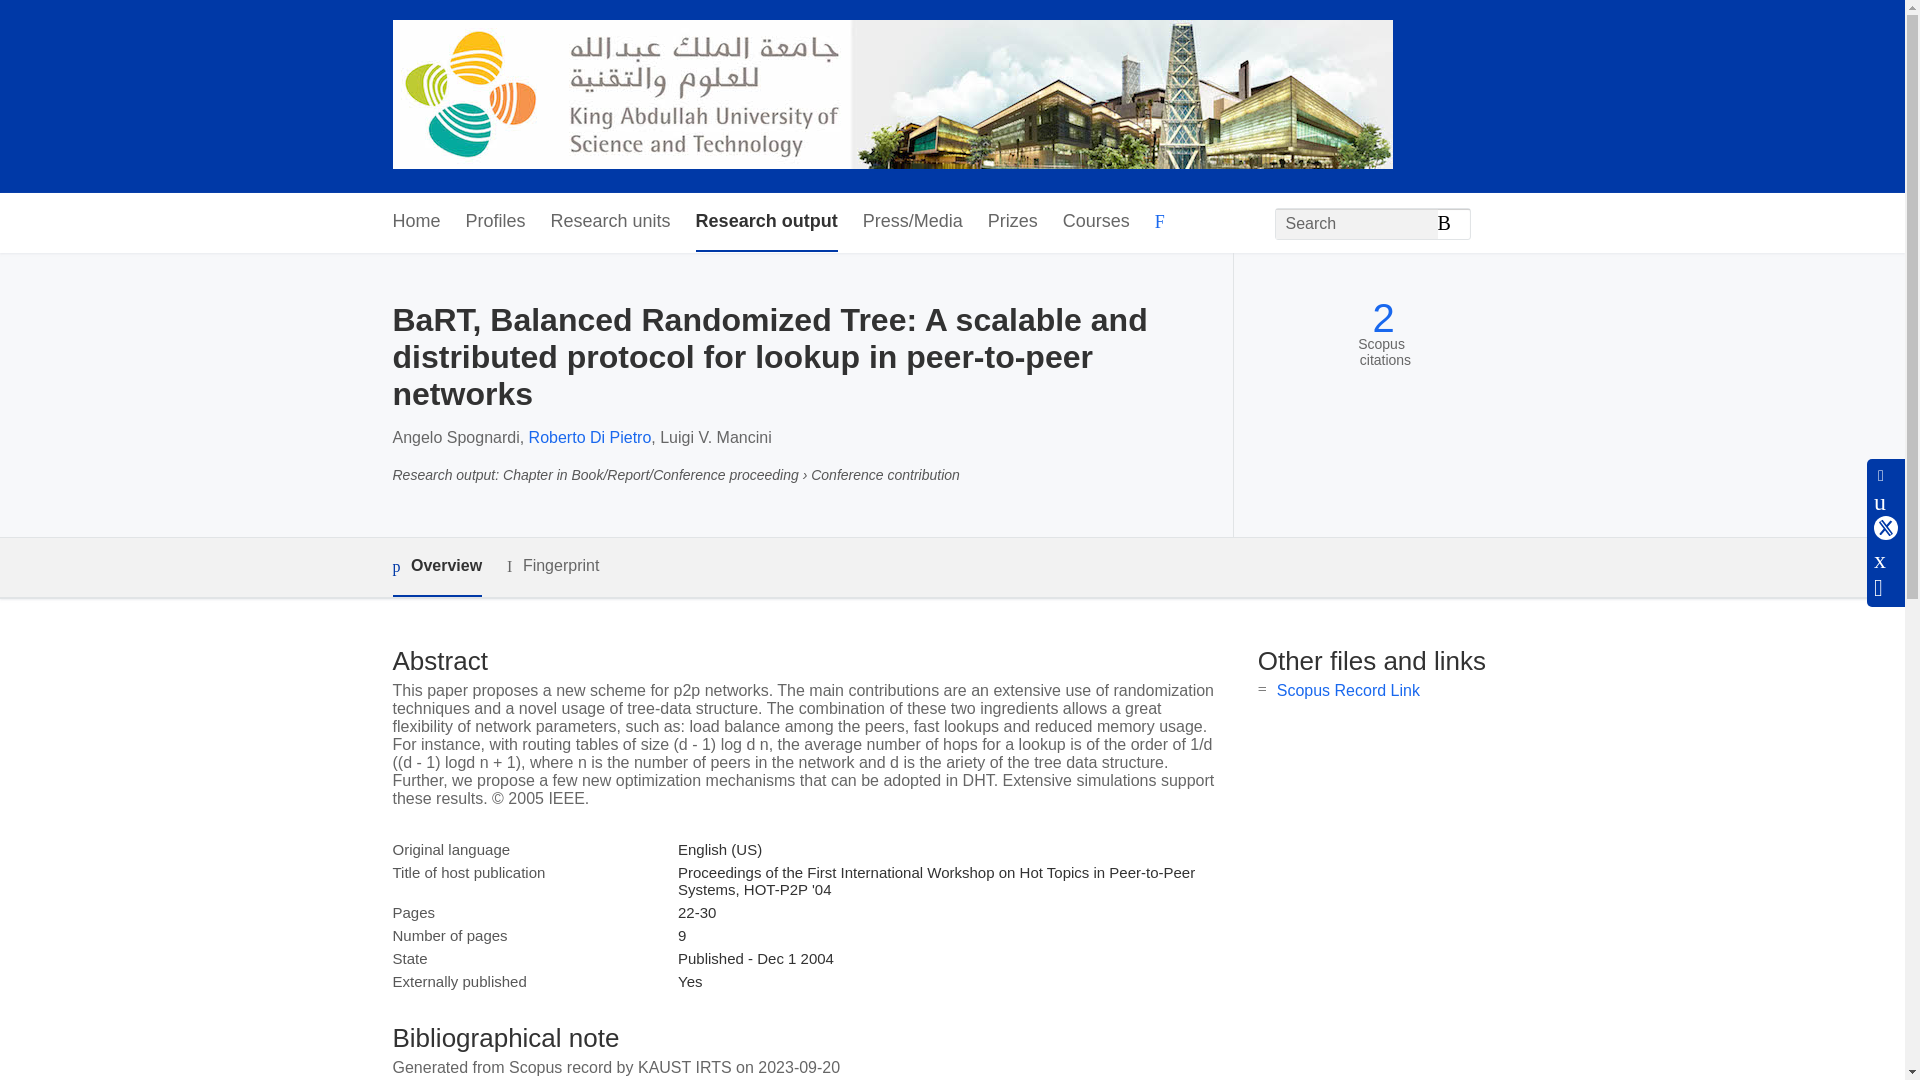  I want to click on Scopus Record Link, so click(1348, 690).